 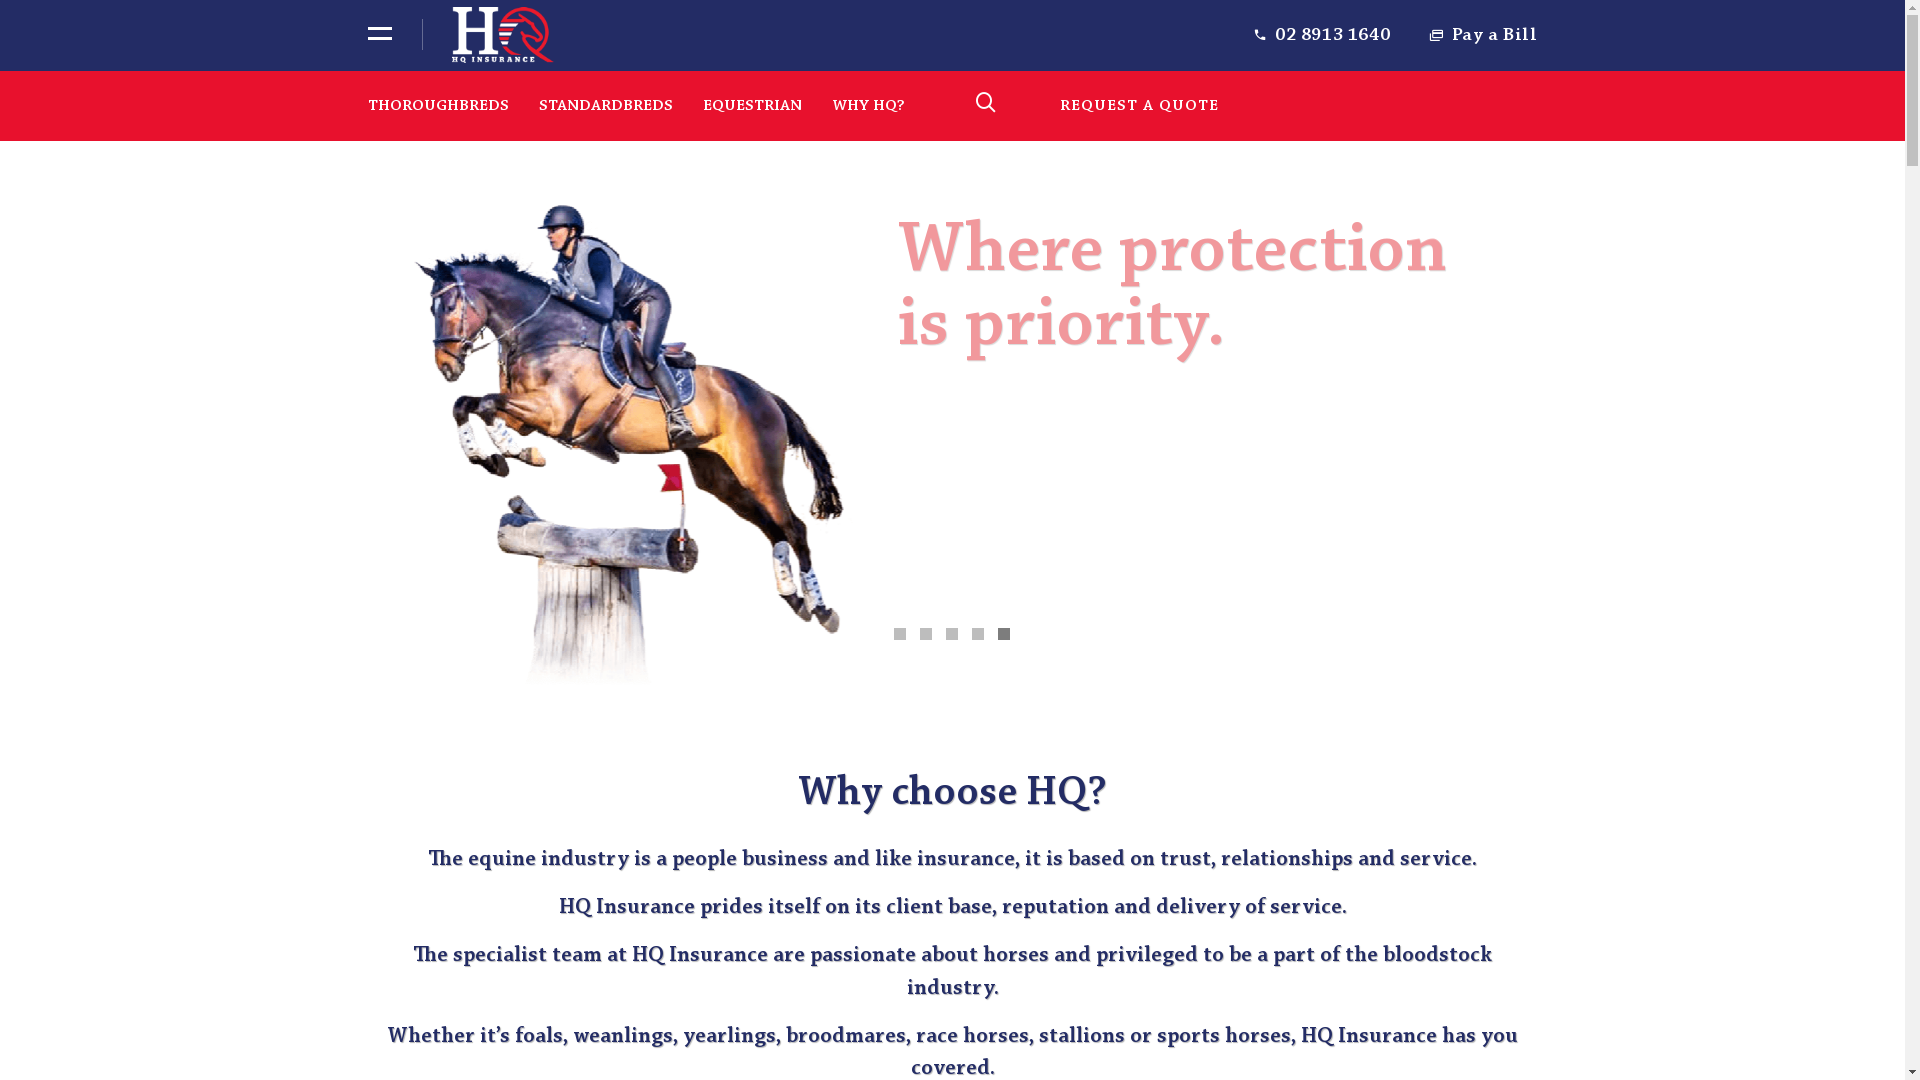 I want to click on true, so click(x=392, y=106).